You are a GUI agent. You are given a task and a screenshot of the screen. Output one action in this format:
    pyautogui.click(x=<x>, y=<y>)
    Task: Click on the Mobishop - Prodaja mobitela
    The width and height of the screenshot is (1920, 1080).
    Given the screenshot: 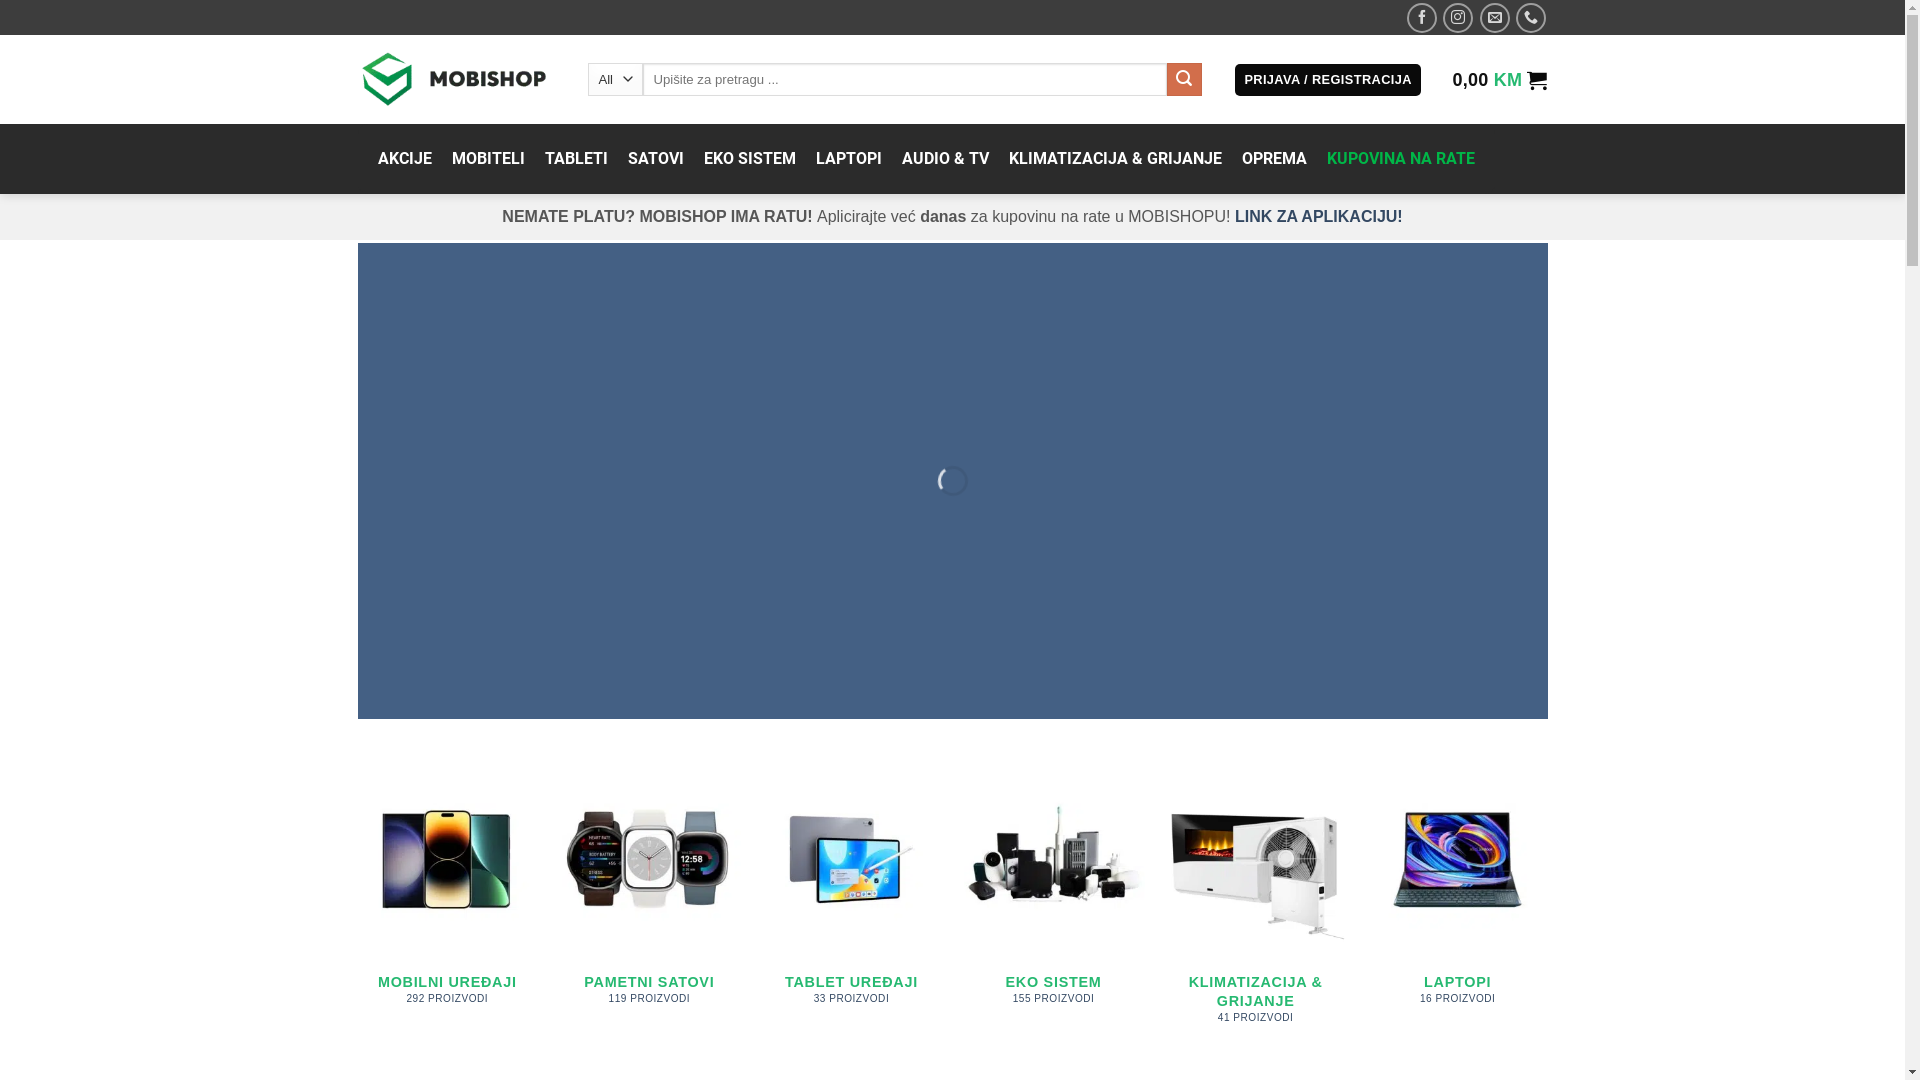 What is the action you would take?
    pyautogui.click(x=458, y=80)
    